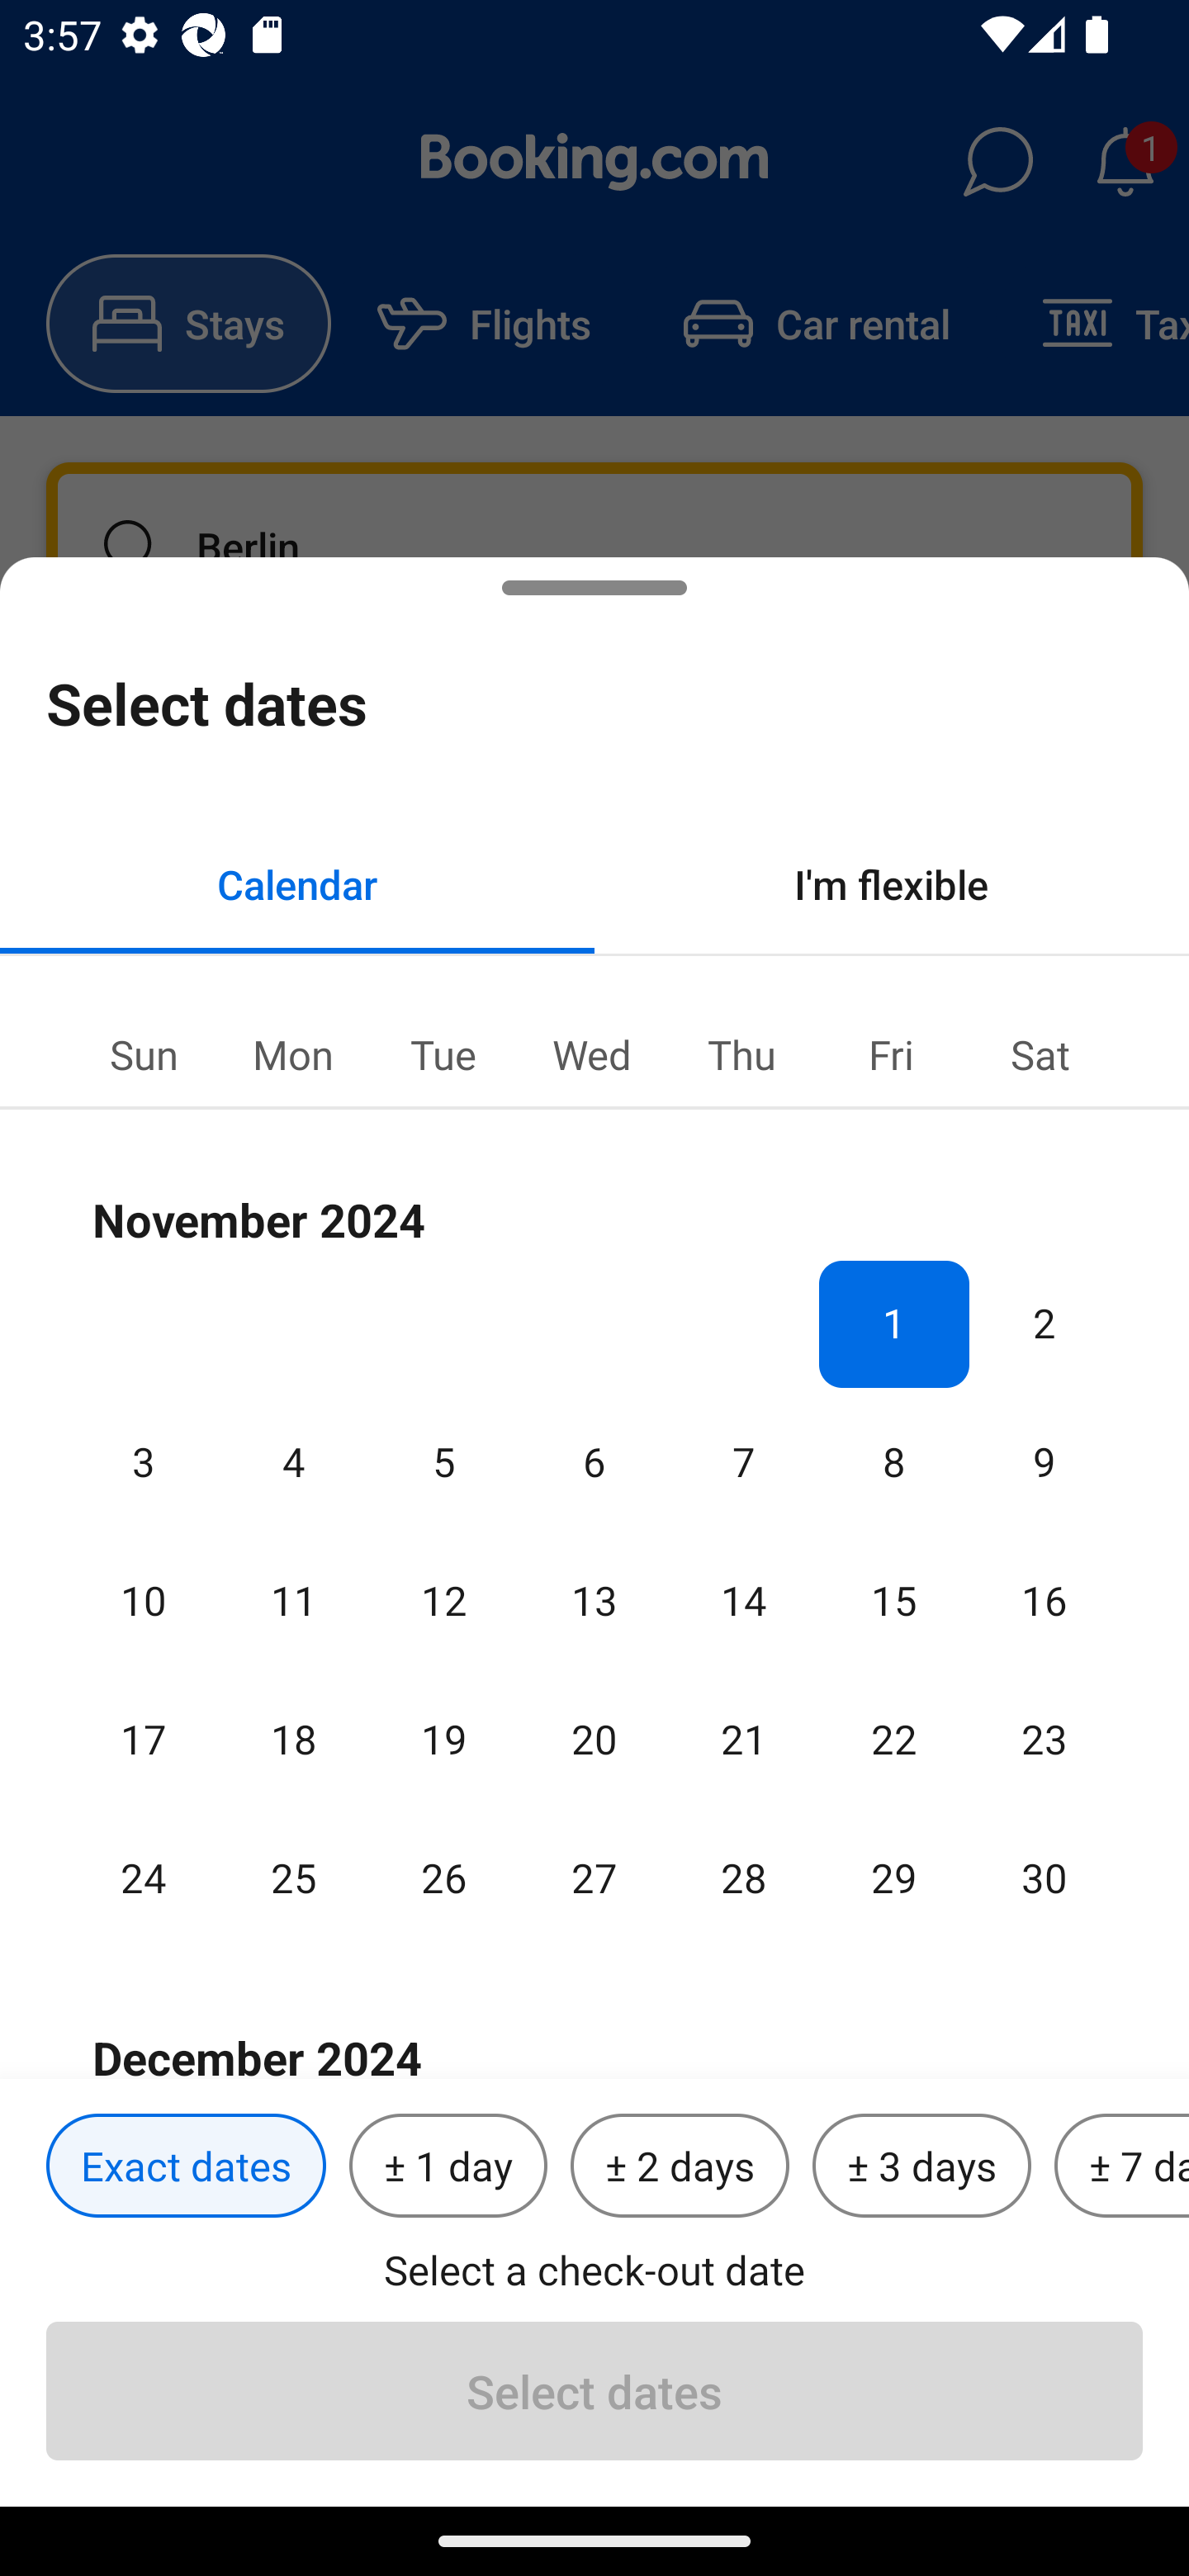 Image resolution: width=1189 pixels, height=2576 pixels. What do you see at coordinates (448, 2166) in the screenshot?
I see `± 1 day` at bounding box center [448, 2166].